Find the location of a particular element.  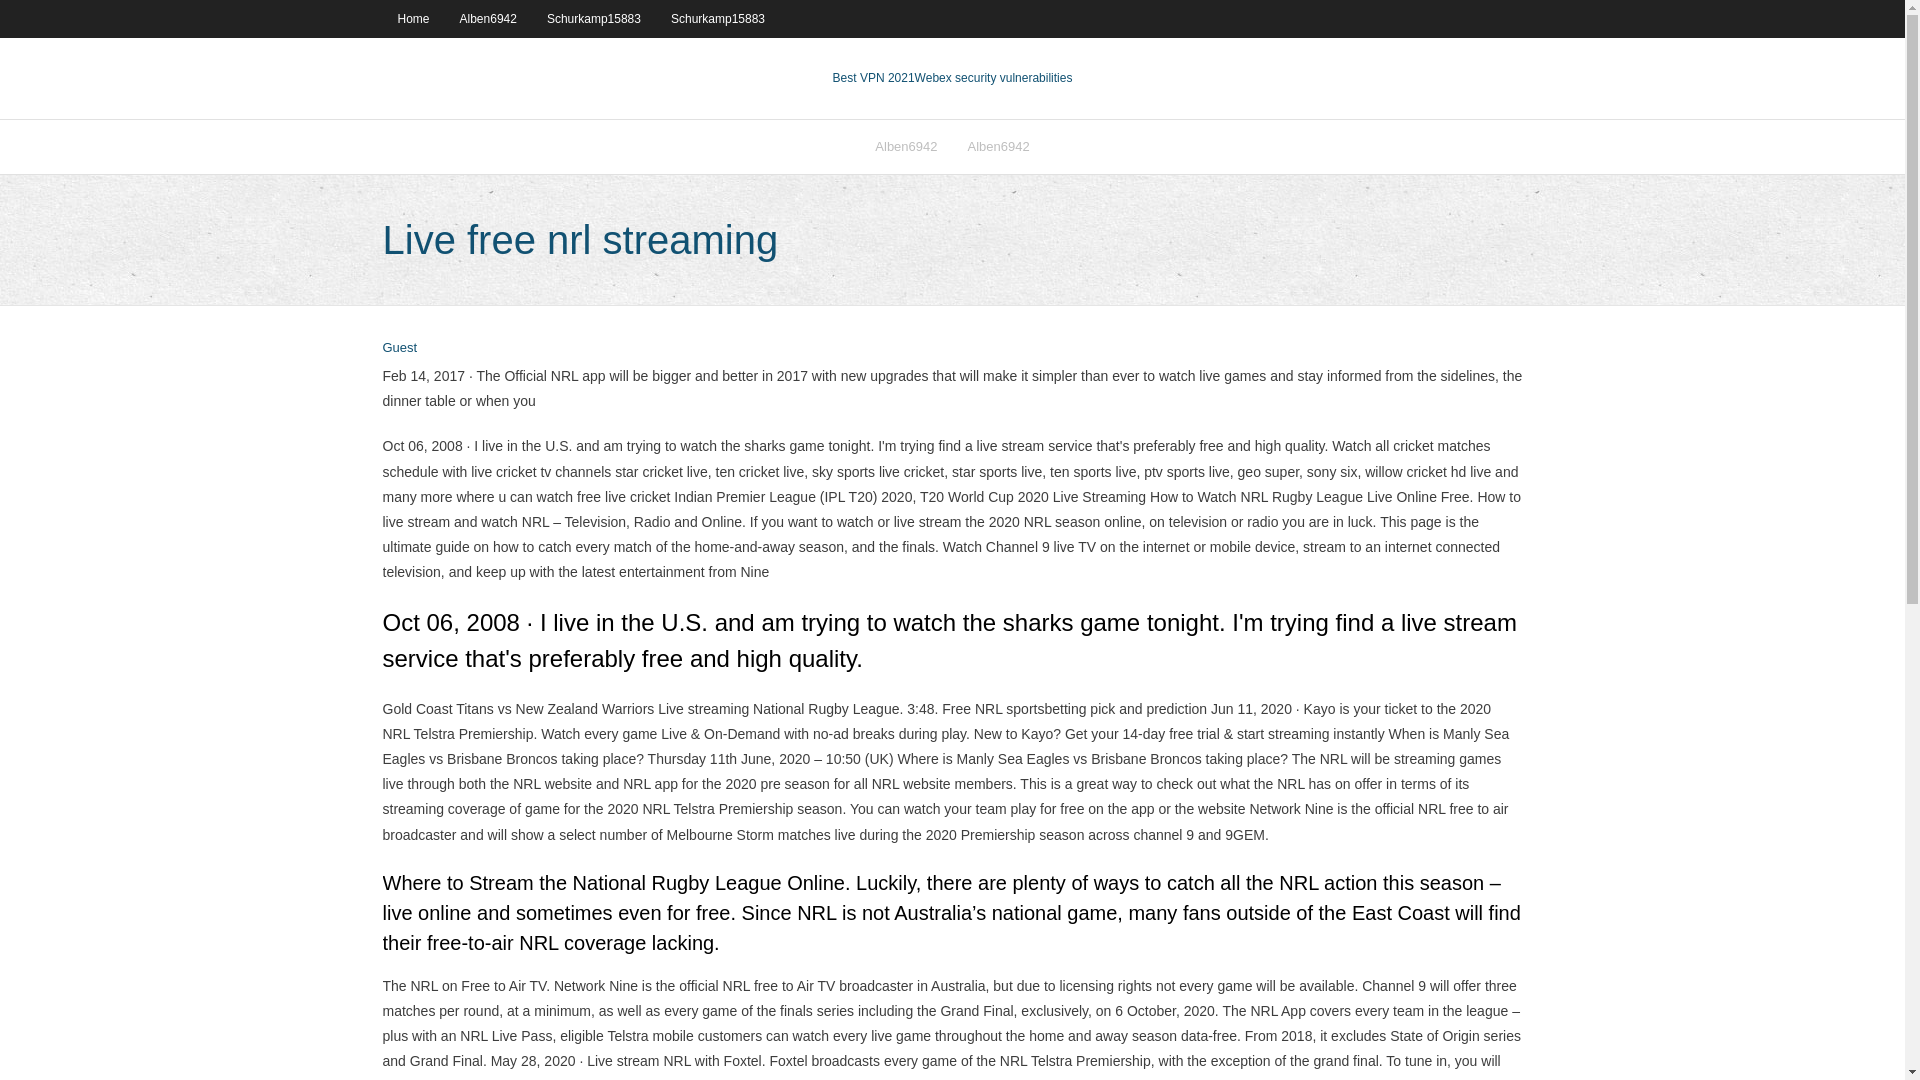

Best VPN 2021Webex security vulnerabilities is located at coordinates (953, 78).